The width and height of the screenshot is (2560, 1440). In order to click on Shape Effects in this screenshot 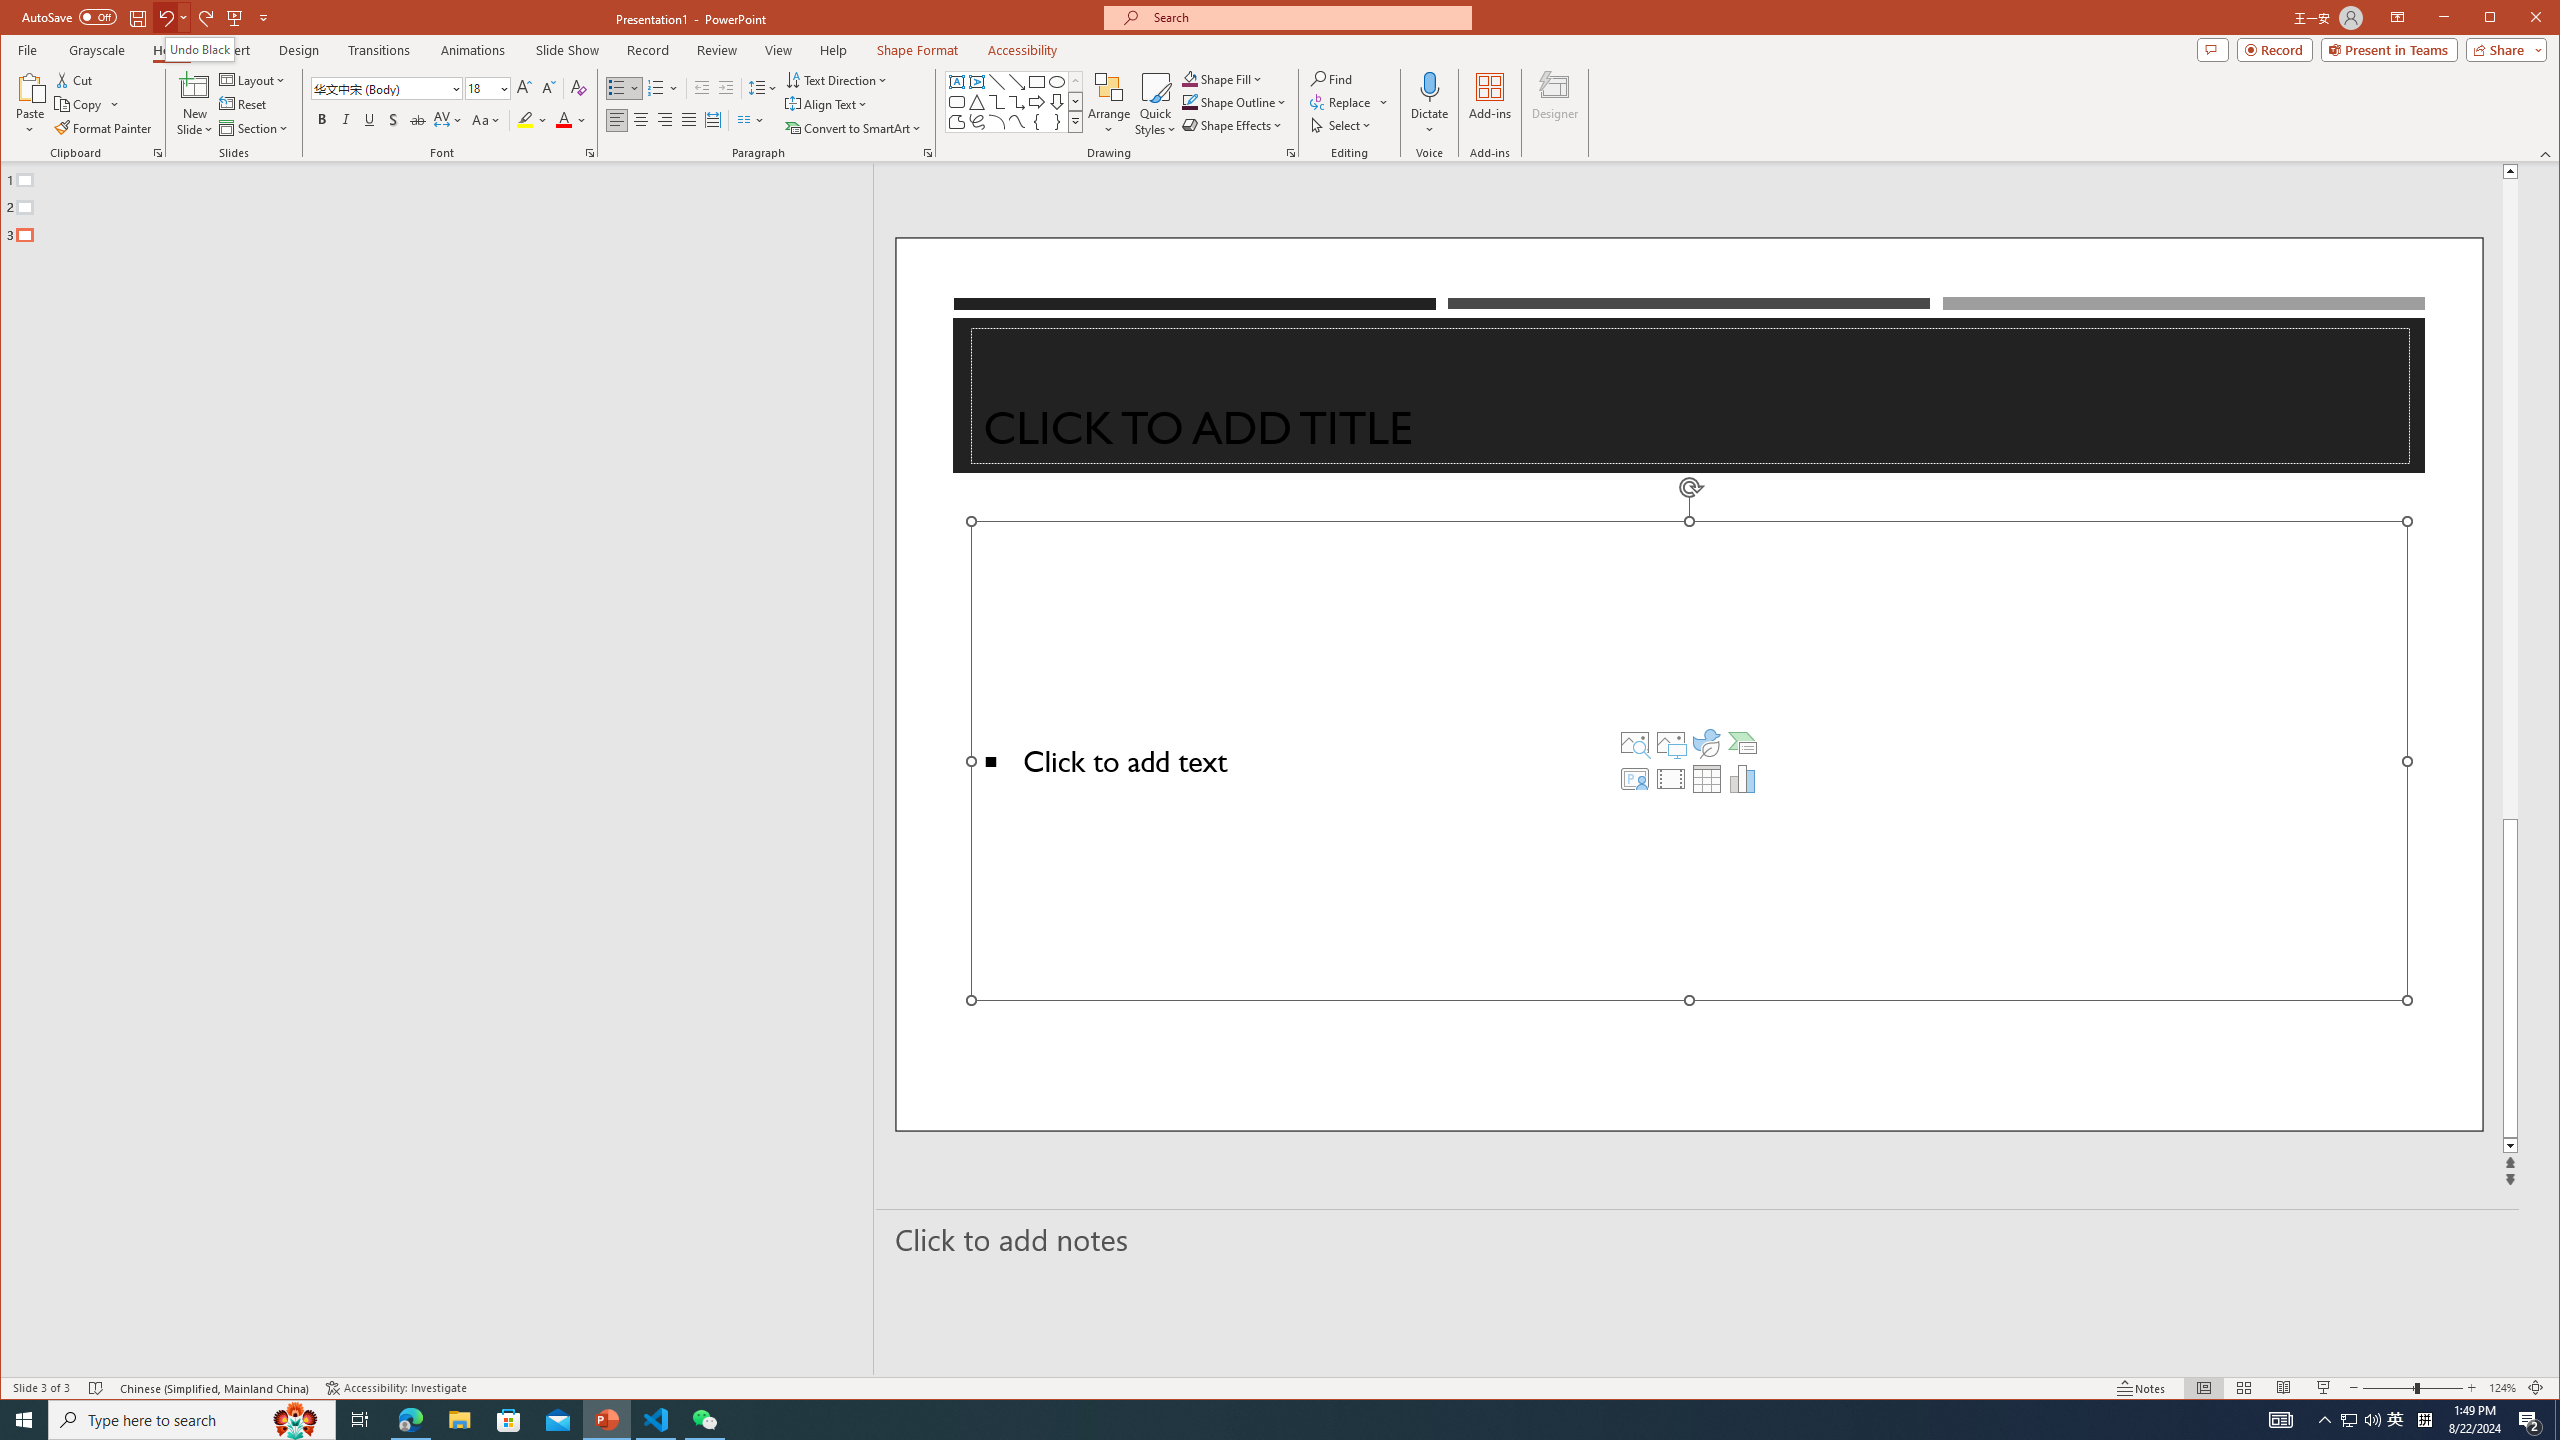, I will do `click(1235, 124)`.